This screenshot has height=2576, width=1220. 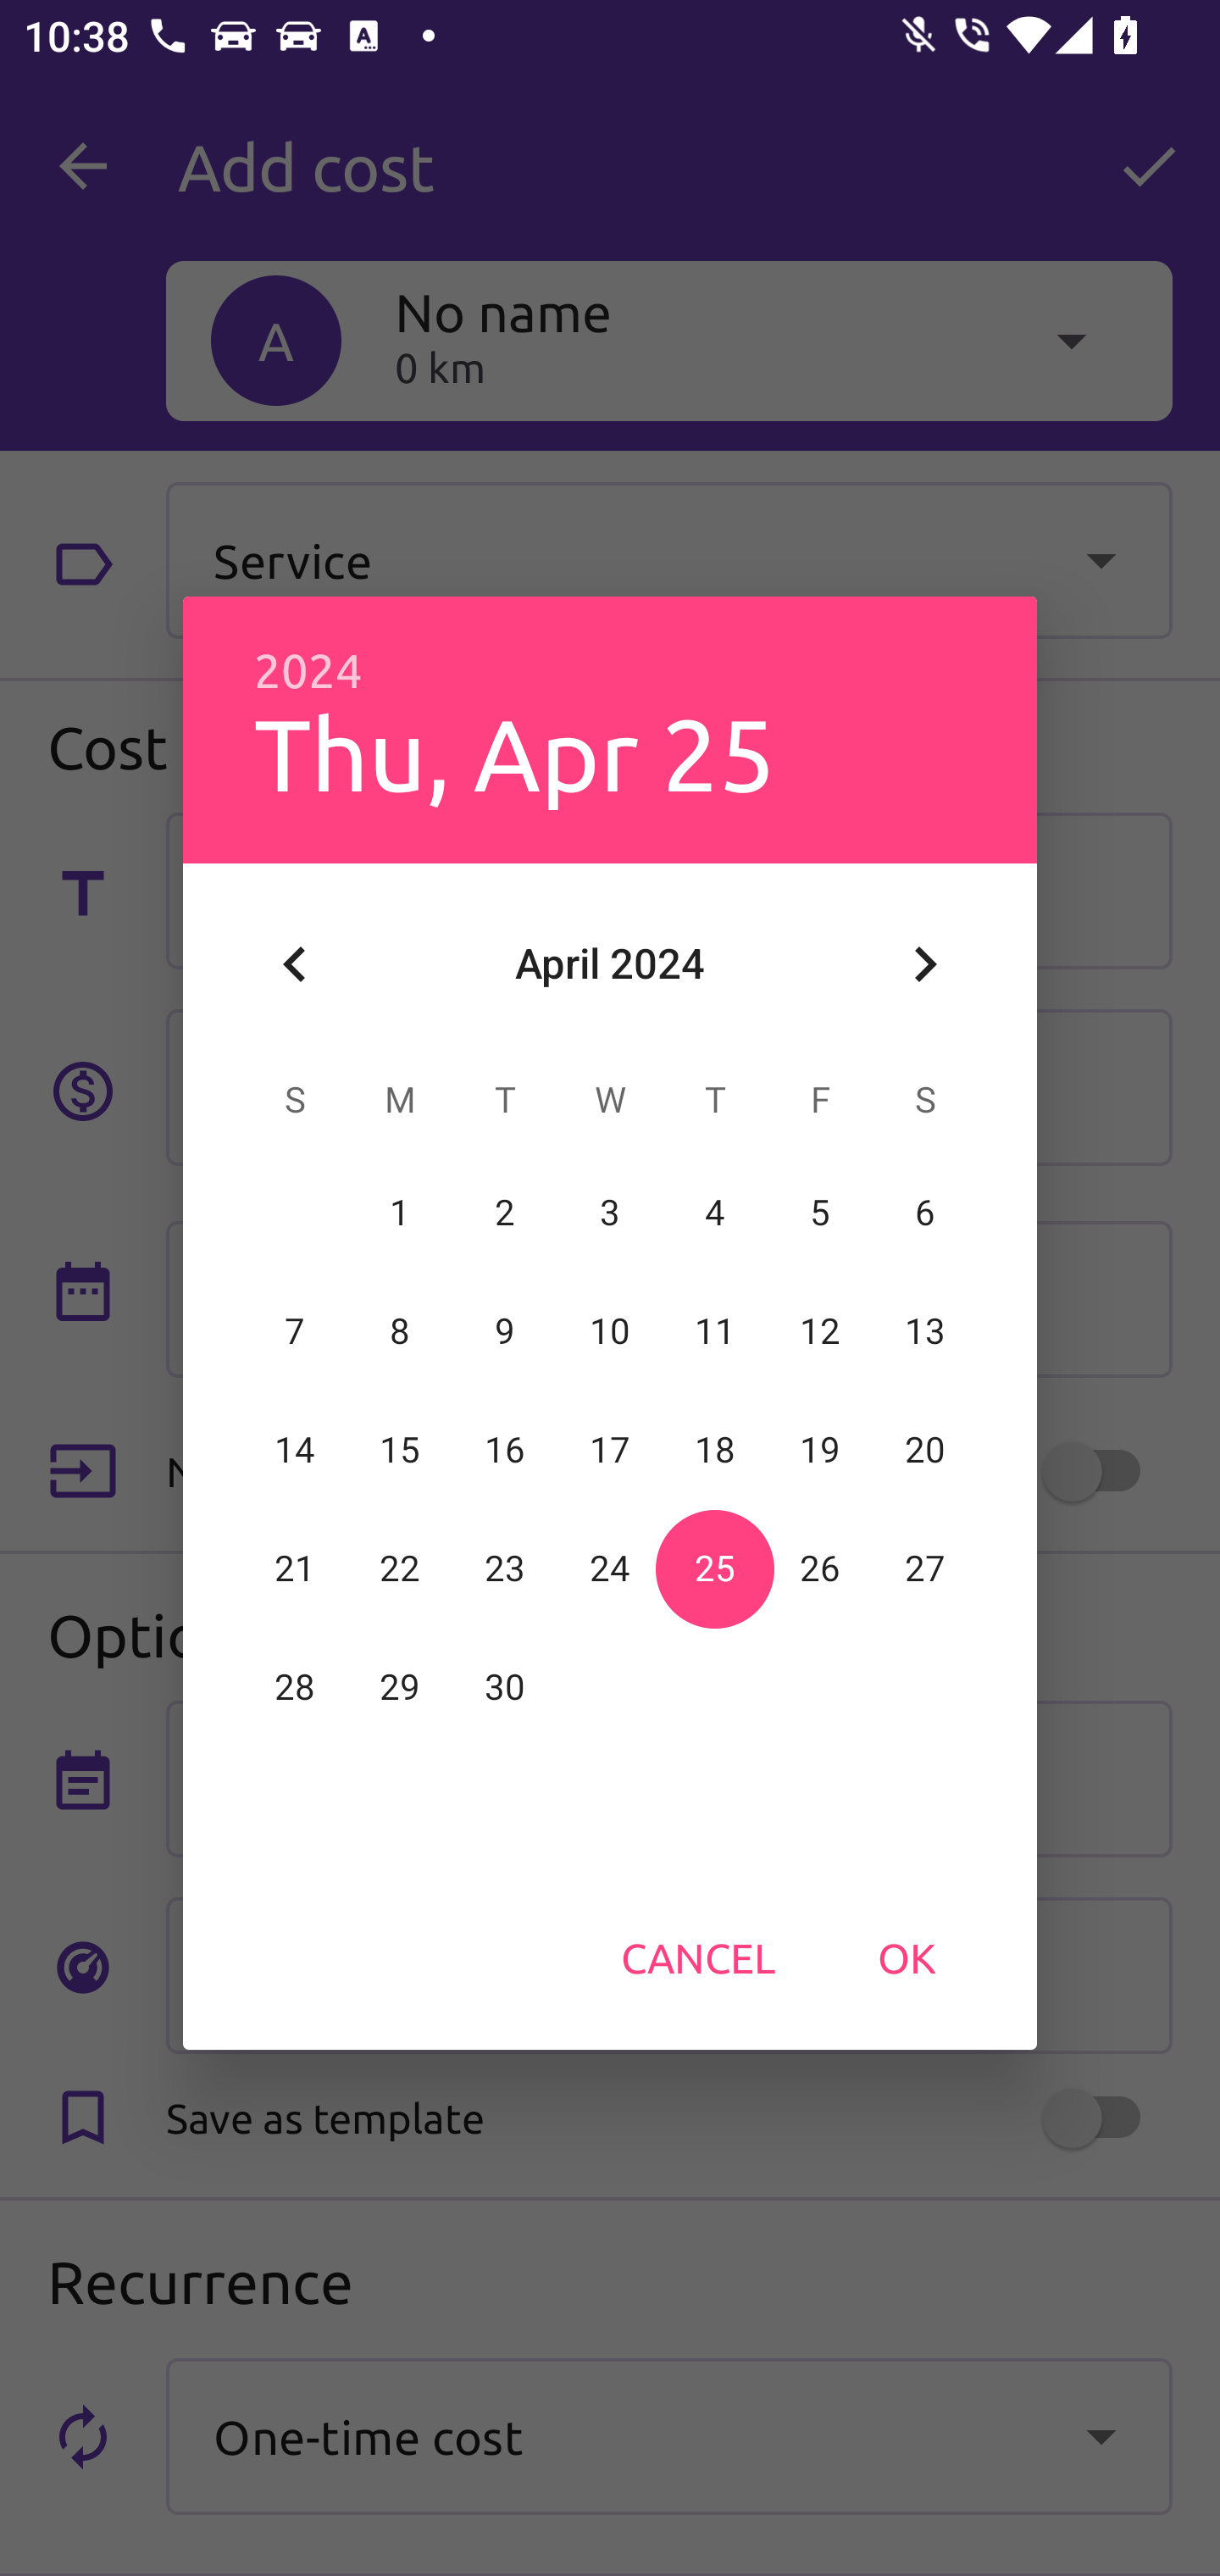 I want to click on 9 09 April 2024, so click(x=505, y=1331).